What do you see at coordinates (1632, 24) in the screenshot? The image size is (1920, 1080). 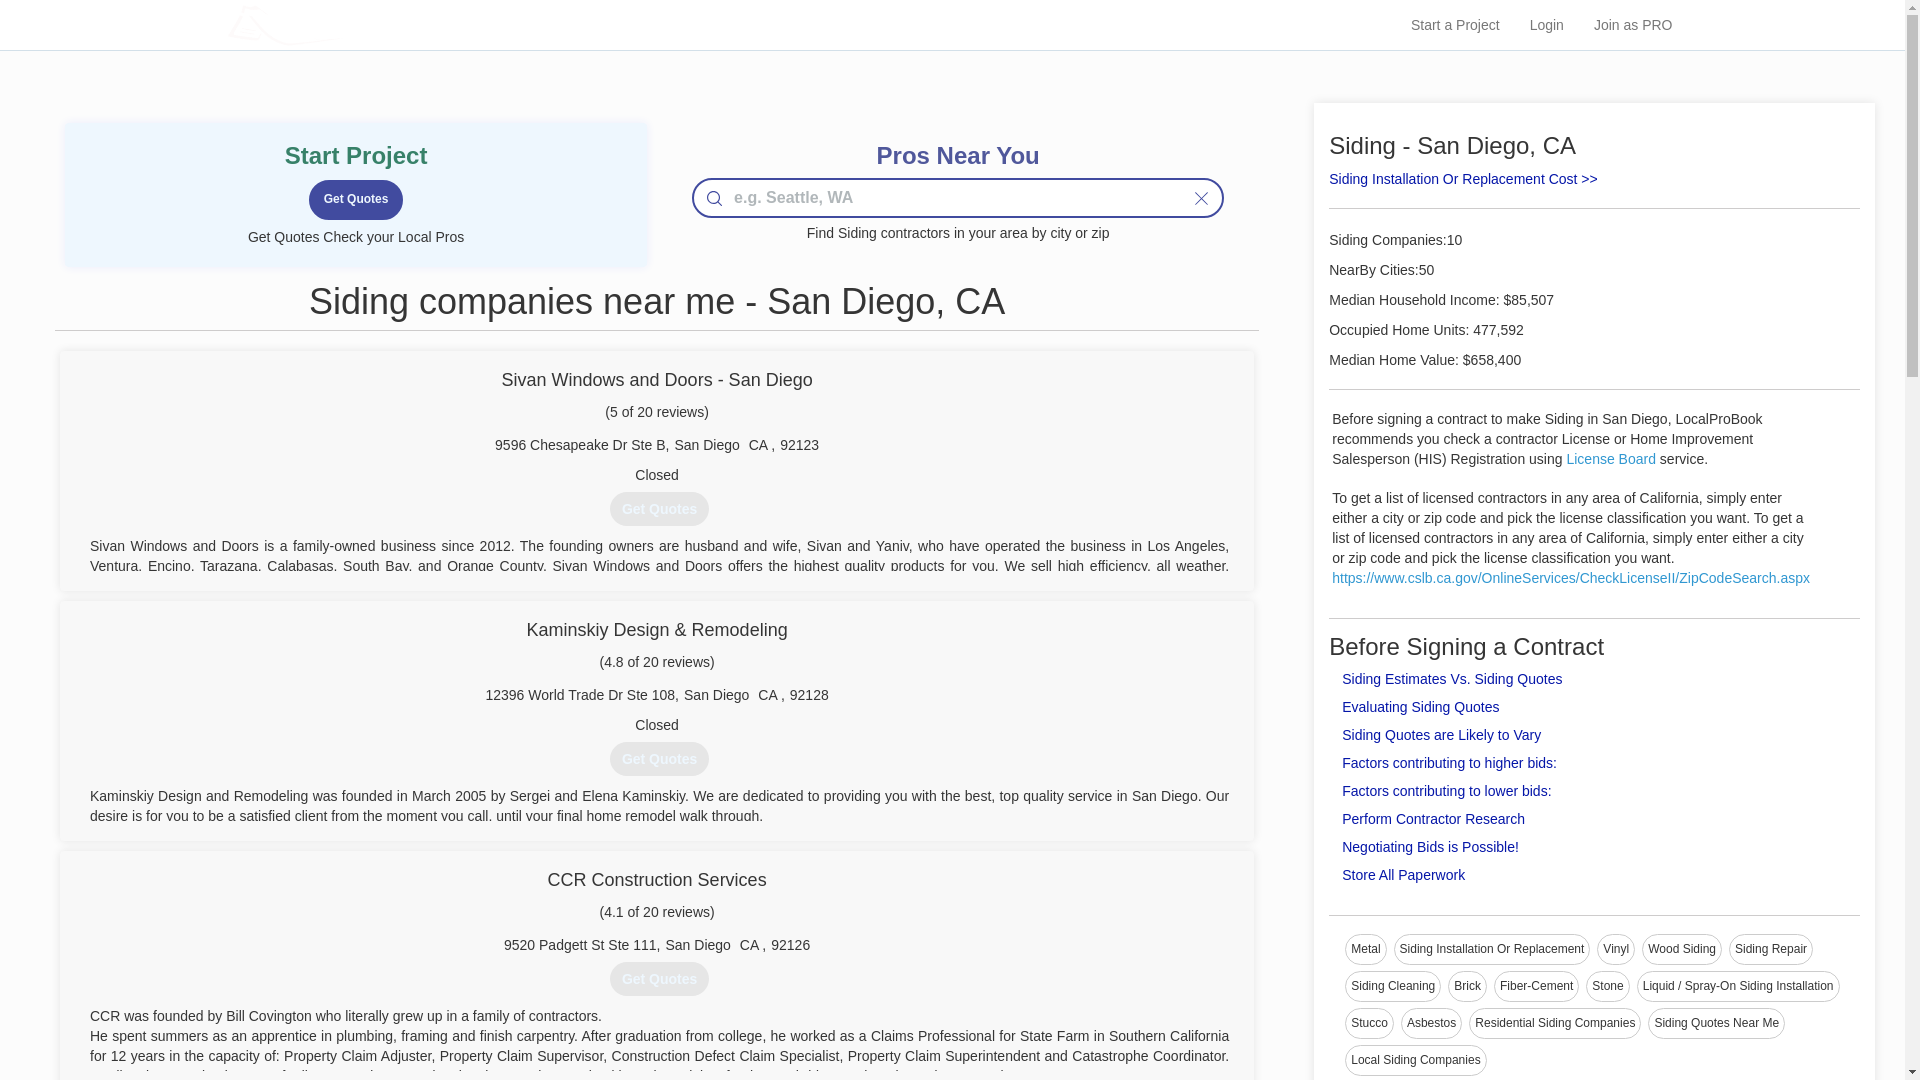 I see `Join as PRO` at bounding box center [1632, 24].